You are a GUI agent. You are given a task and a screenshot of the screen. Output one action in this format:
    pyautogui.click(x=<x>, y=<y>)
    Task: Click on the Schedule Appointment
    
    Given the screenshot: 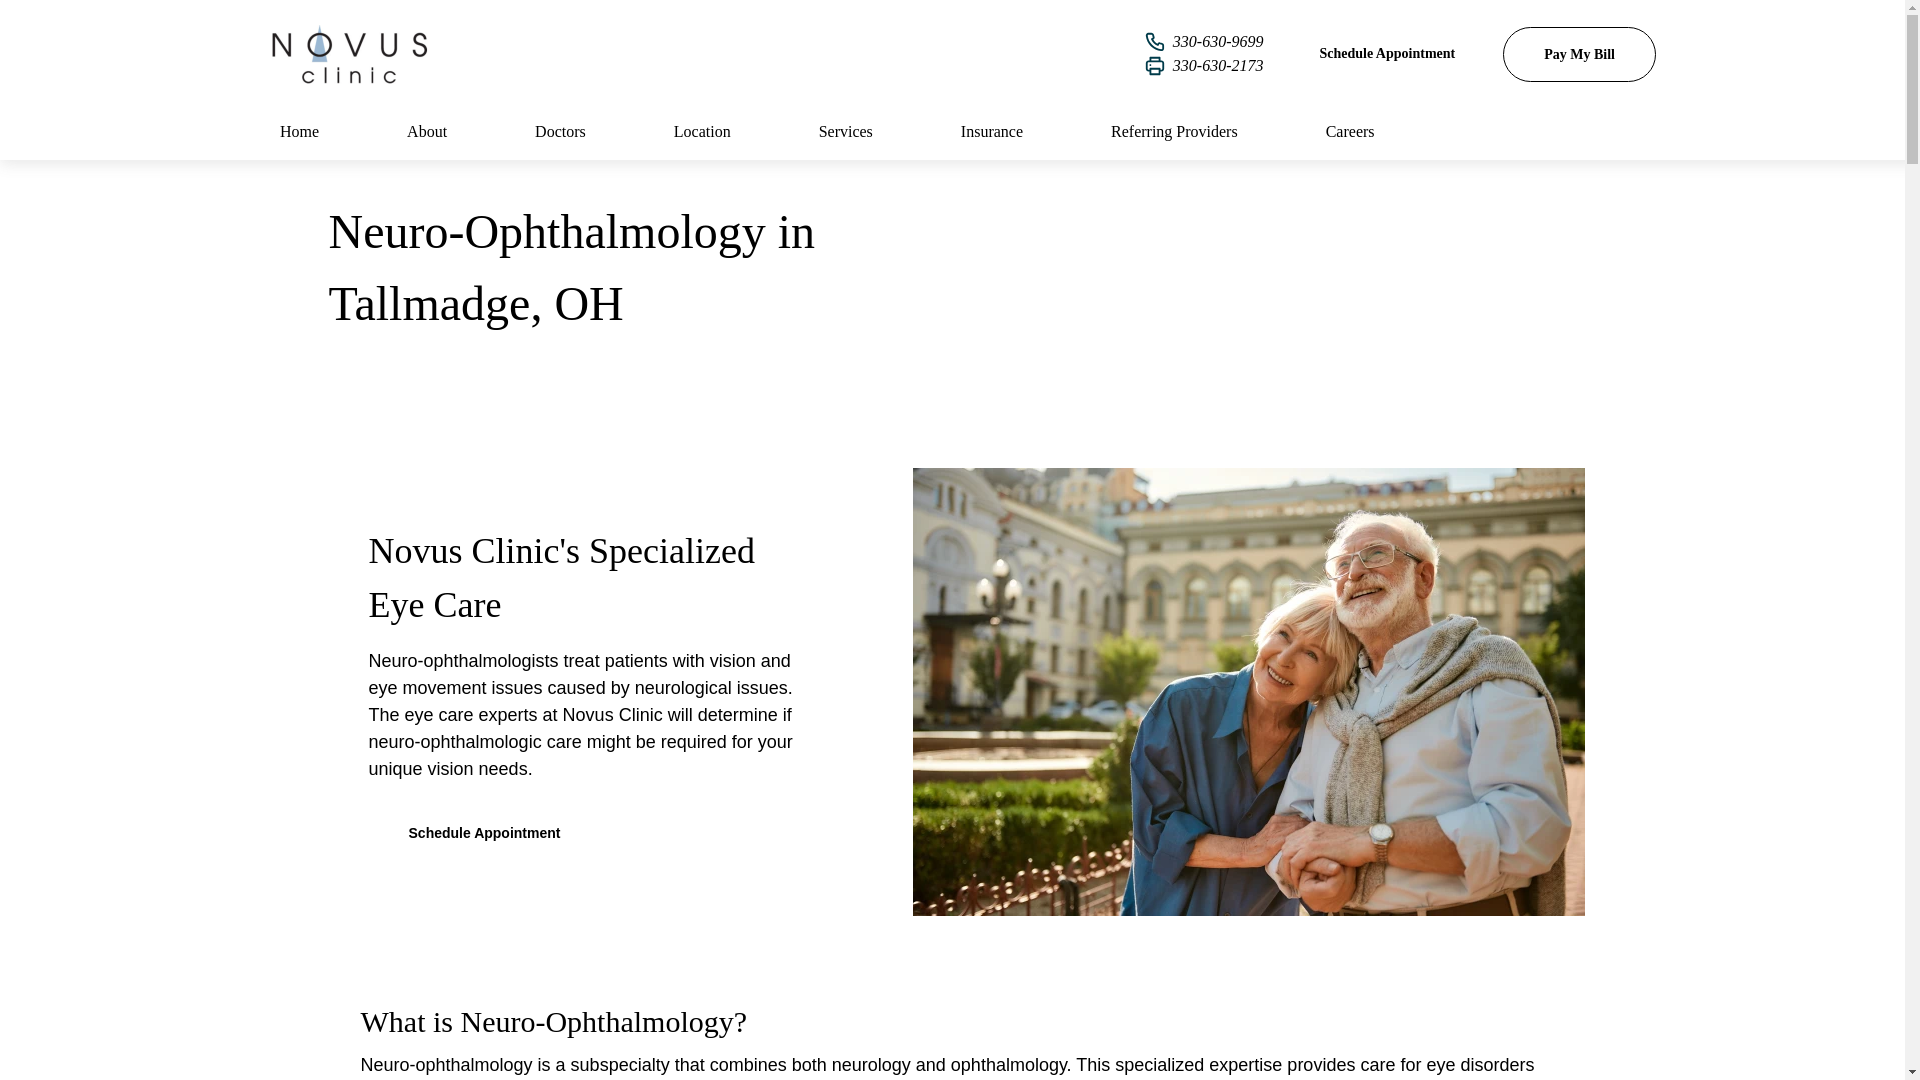 What is the action you would take?
    pyautogui.click(x=1386, y=53)
    